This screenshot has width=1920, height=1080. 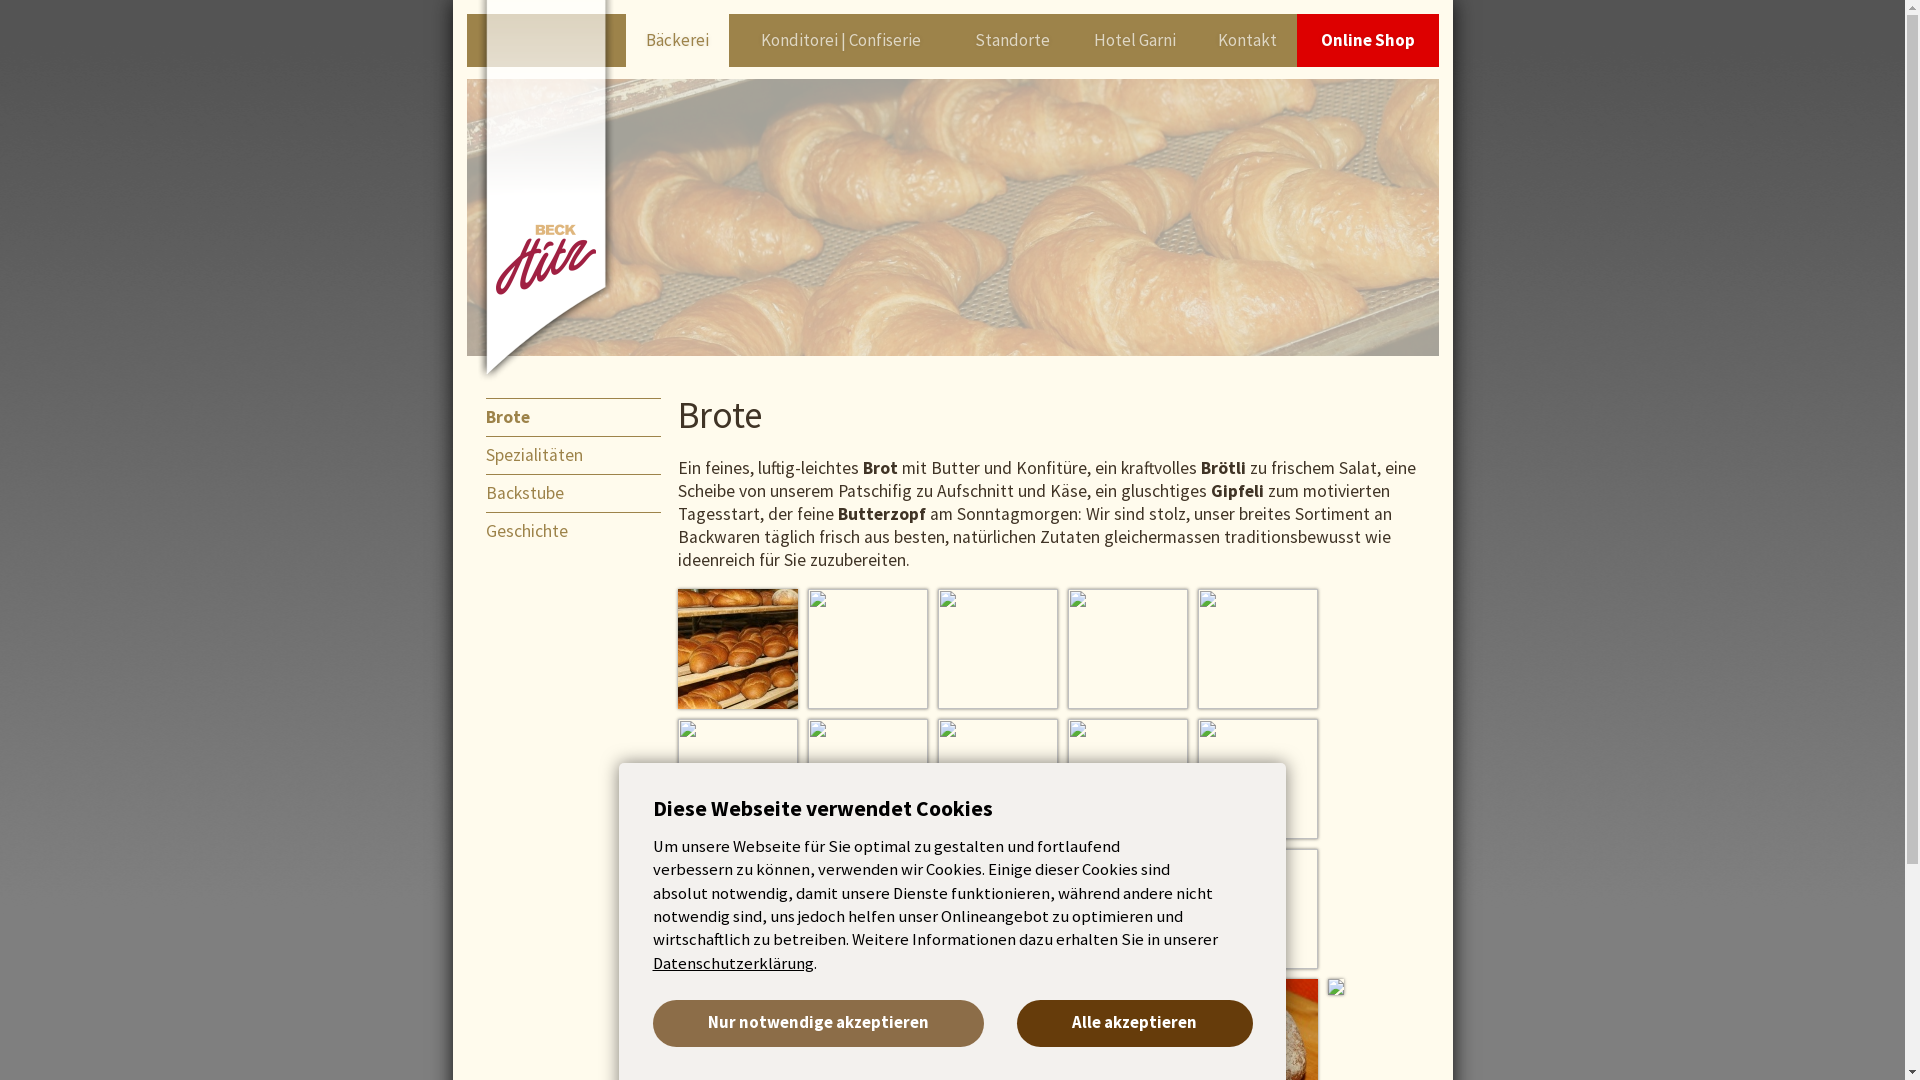 What do you see at coordinates (1128, 909) in the screenshot?
I see ` ` at bounding box center [1128, 909].